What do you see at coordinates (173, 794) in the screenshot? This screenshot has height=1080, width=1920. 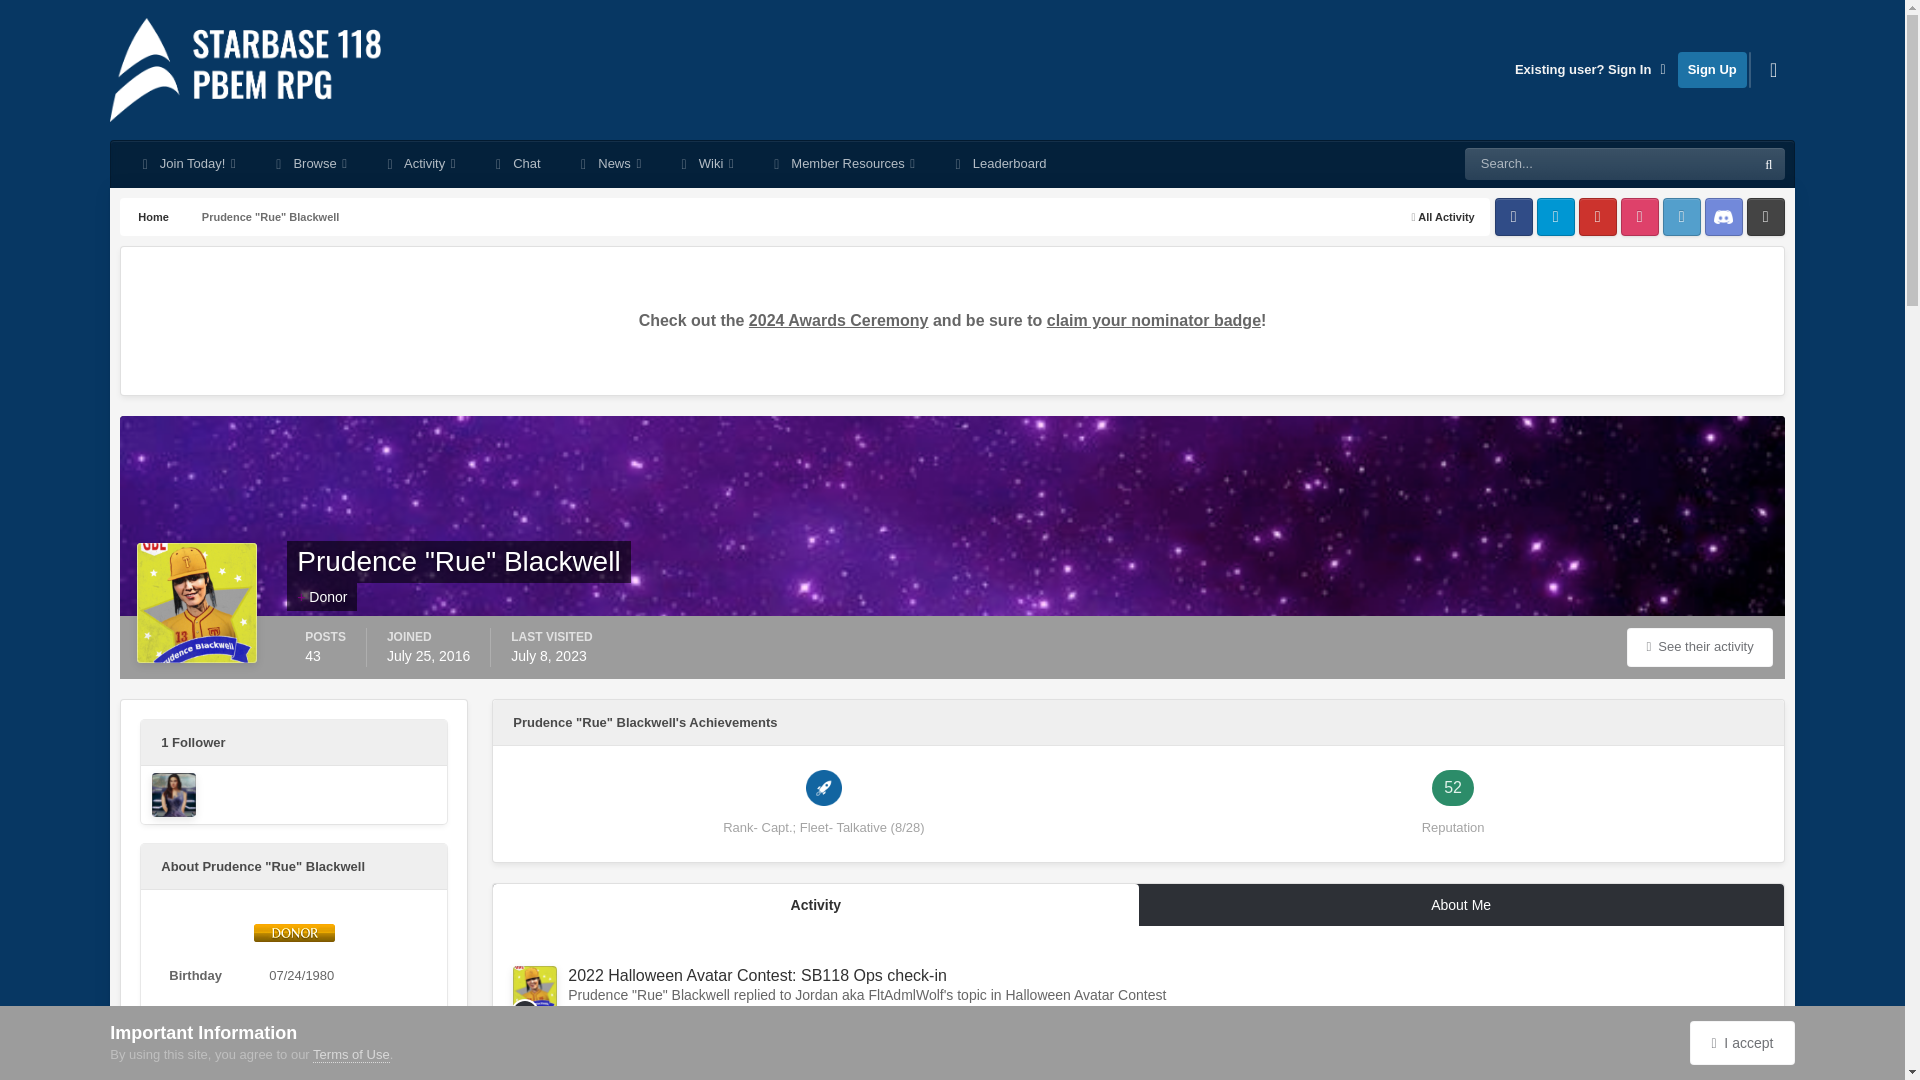 I see `Go to Alora DeVeau's profile` at bounding box center [173, 794].